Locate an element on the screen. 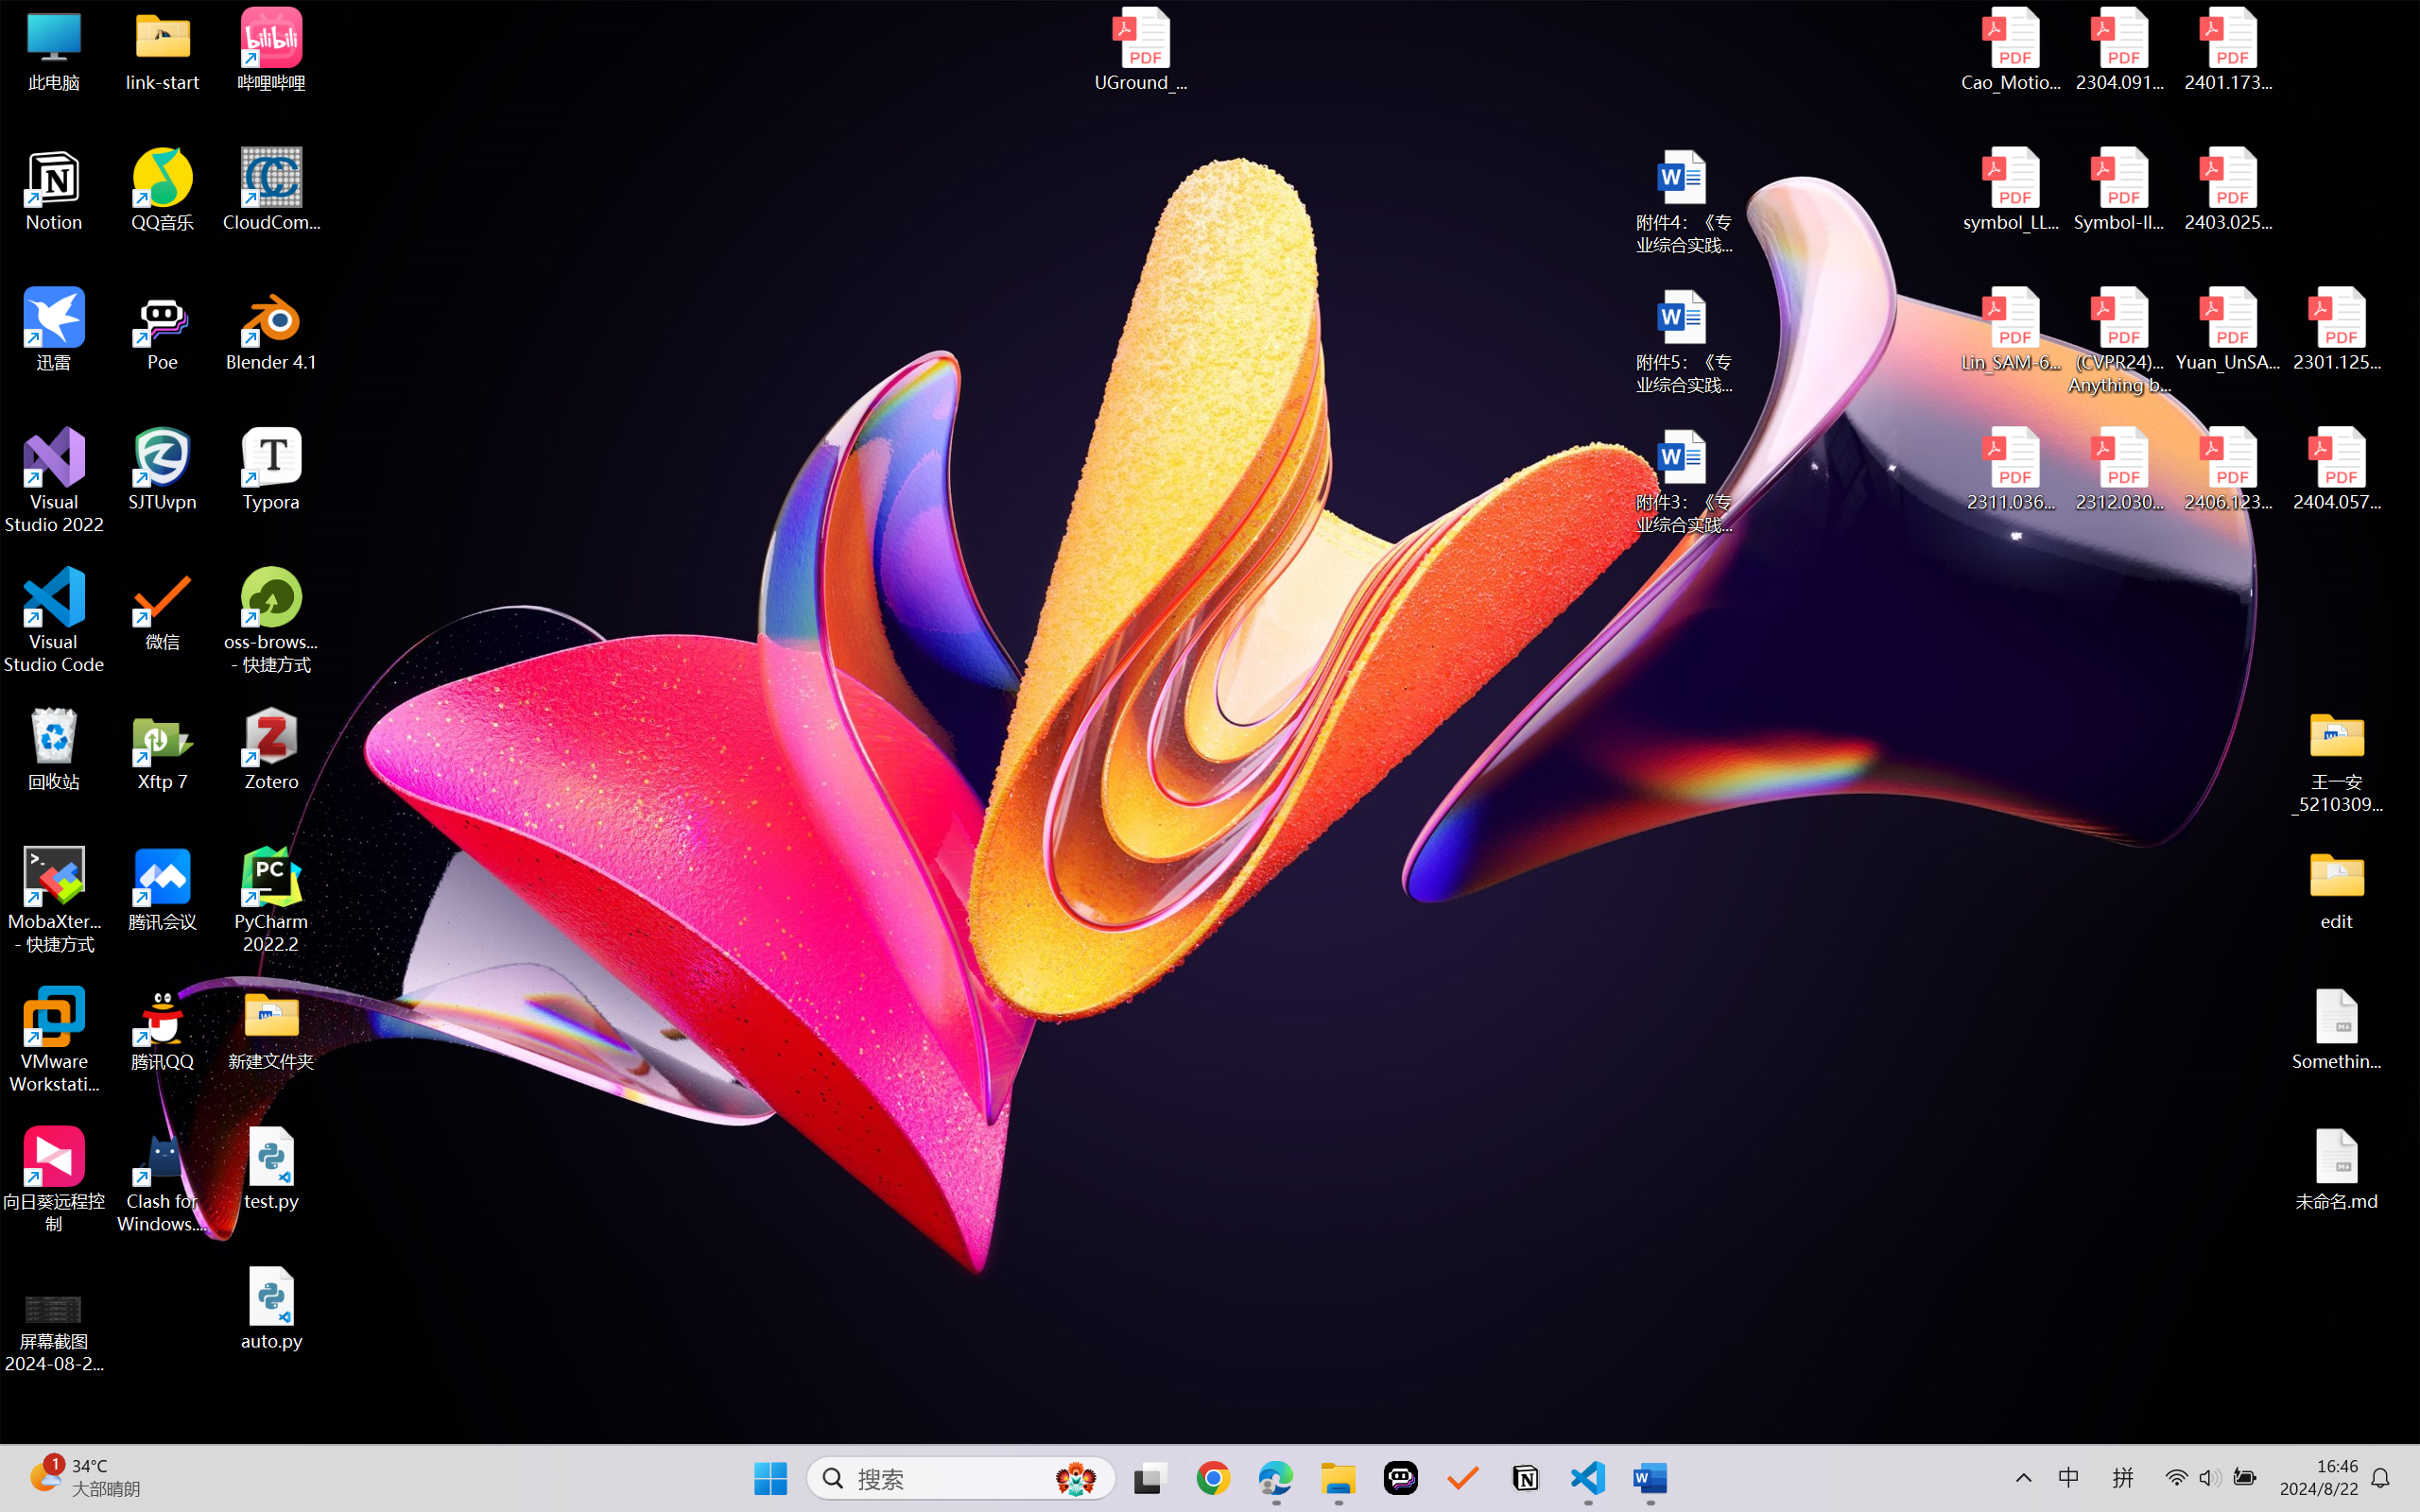  2401.17399v1.pdf is located at coordinates (2227, 49).